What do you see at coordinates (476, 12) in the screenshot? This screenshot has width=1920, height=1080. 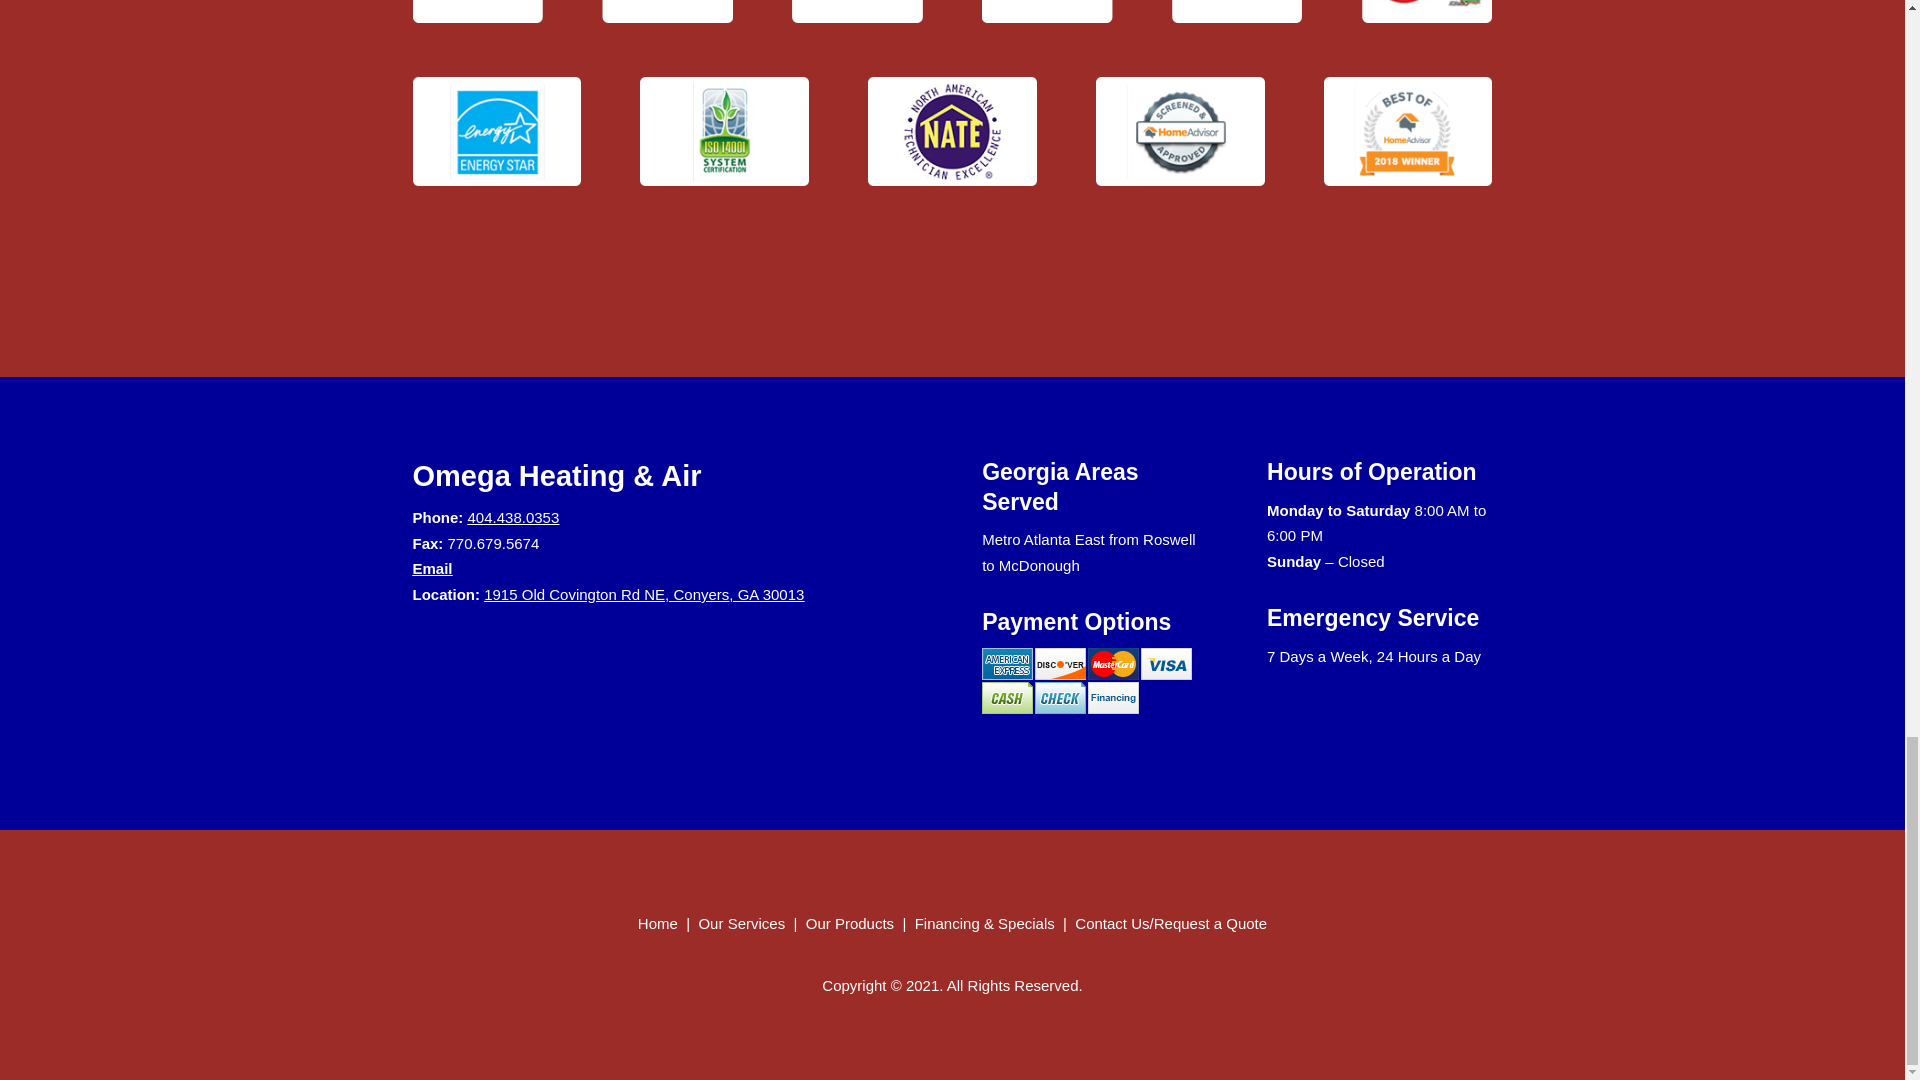 I see `ComfortNet Control System Logo ` at bounding box center [476, 12].